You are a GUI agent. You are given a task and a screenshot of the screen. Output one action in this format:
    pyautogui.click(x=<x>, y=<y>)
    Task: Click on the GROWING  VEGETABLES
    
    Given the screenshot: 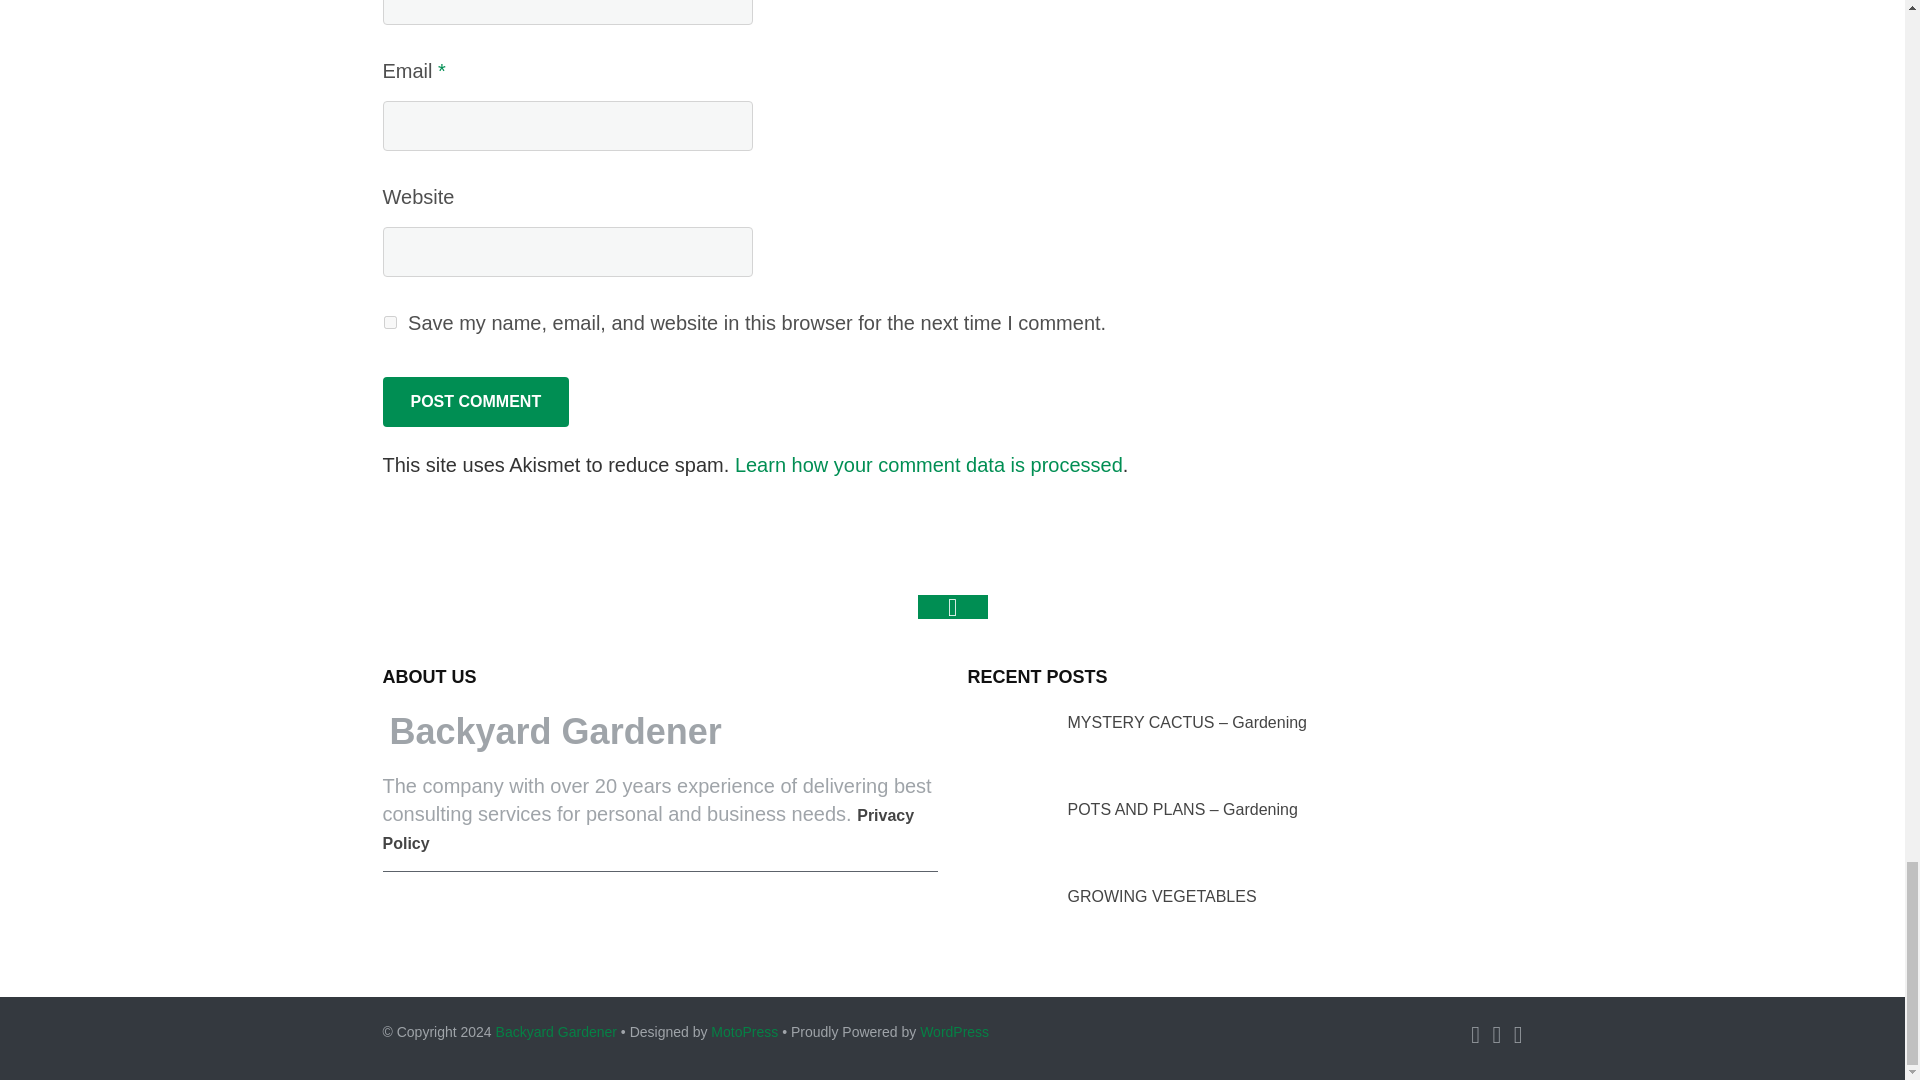 What is the action you would take?
    pyautogui.click(x=1004, y=916)
    